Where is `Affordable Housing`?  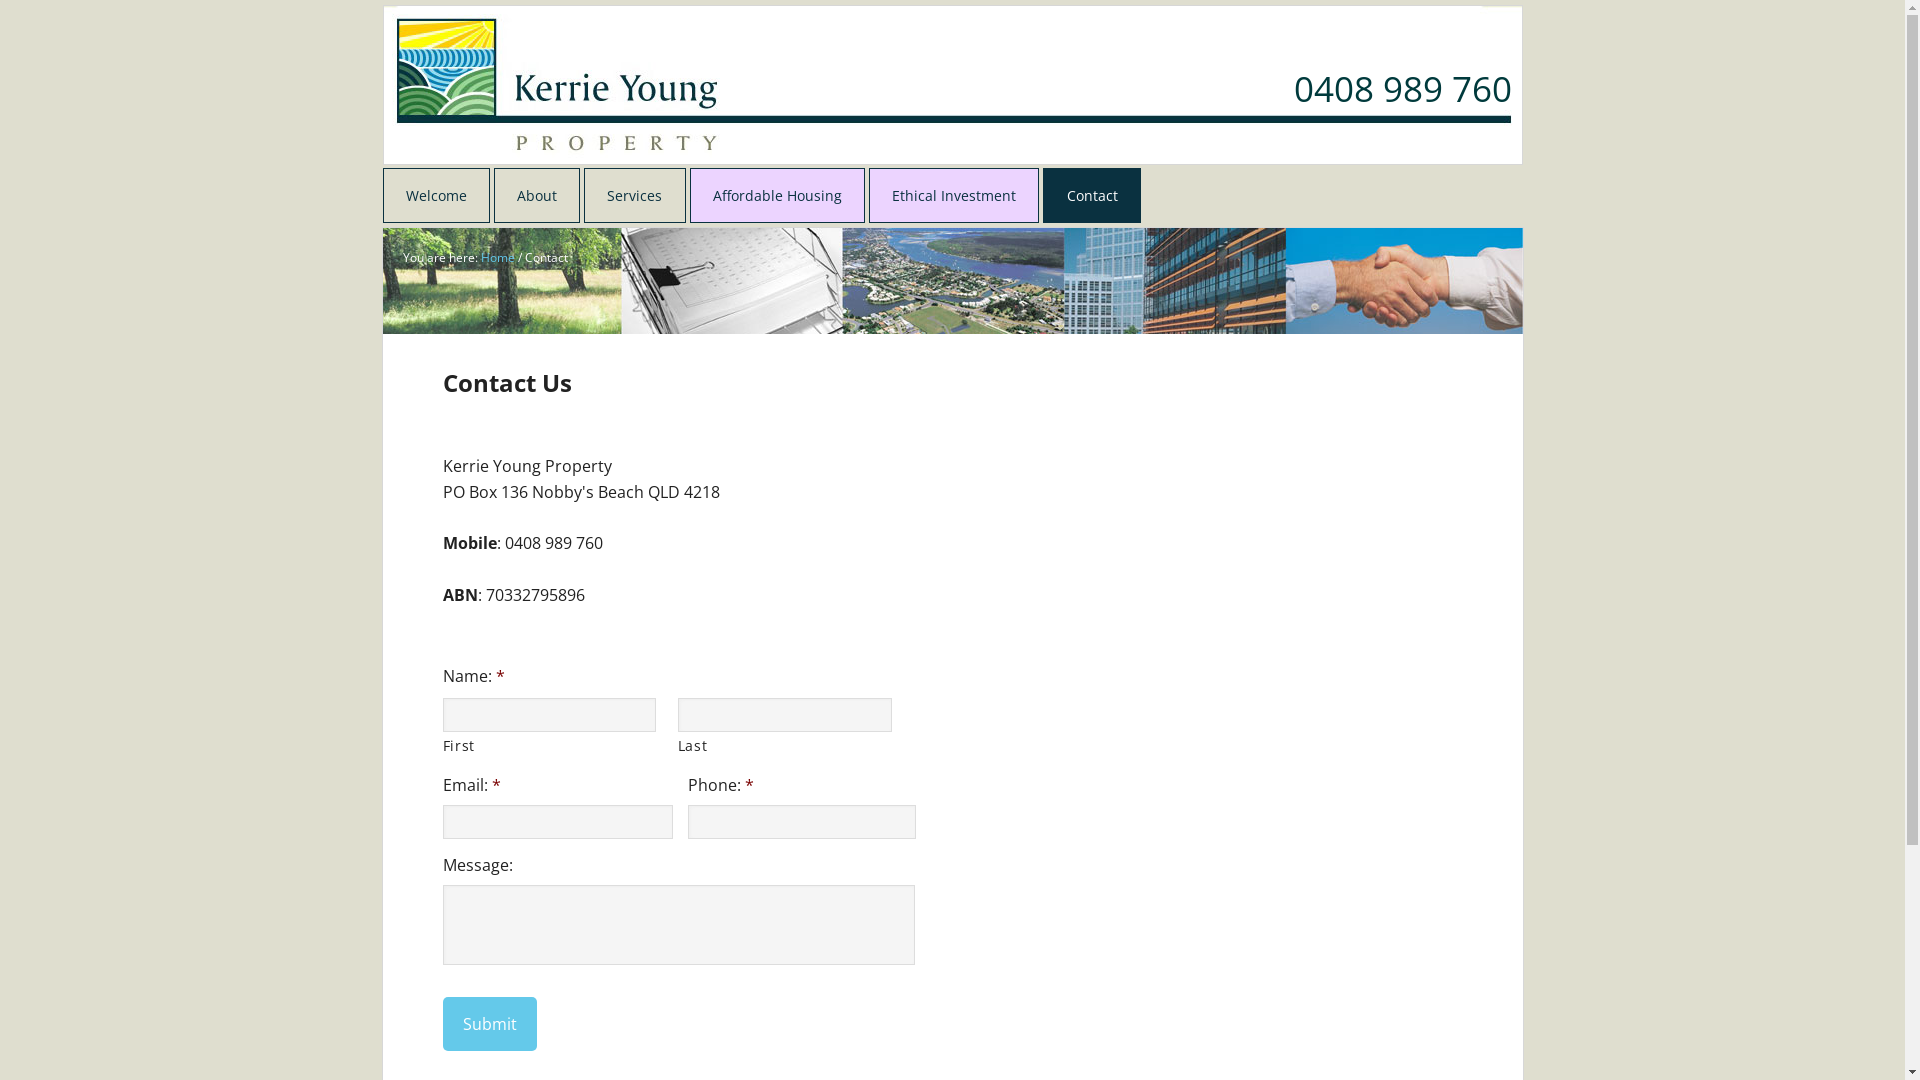
Affordable Housing is located at coordinates (778, 196).